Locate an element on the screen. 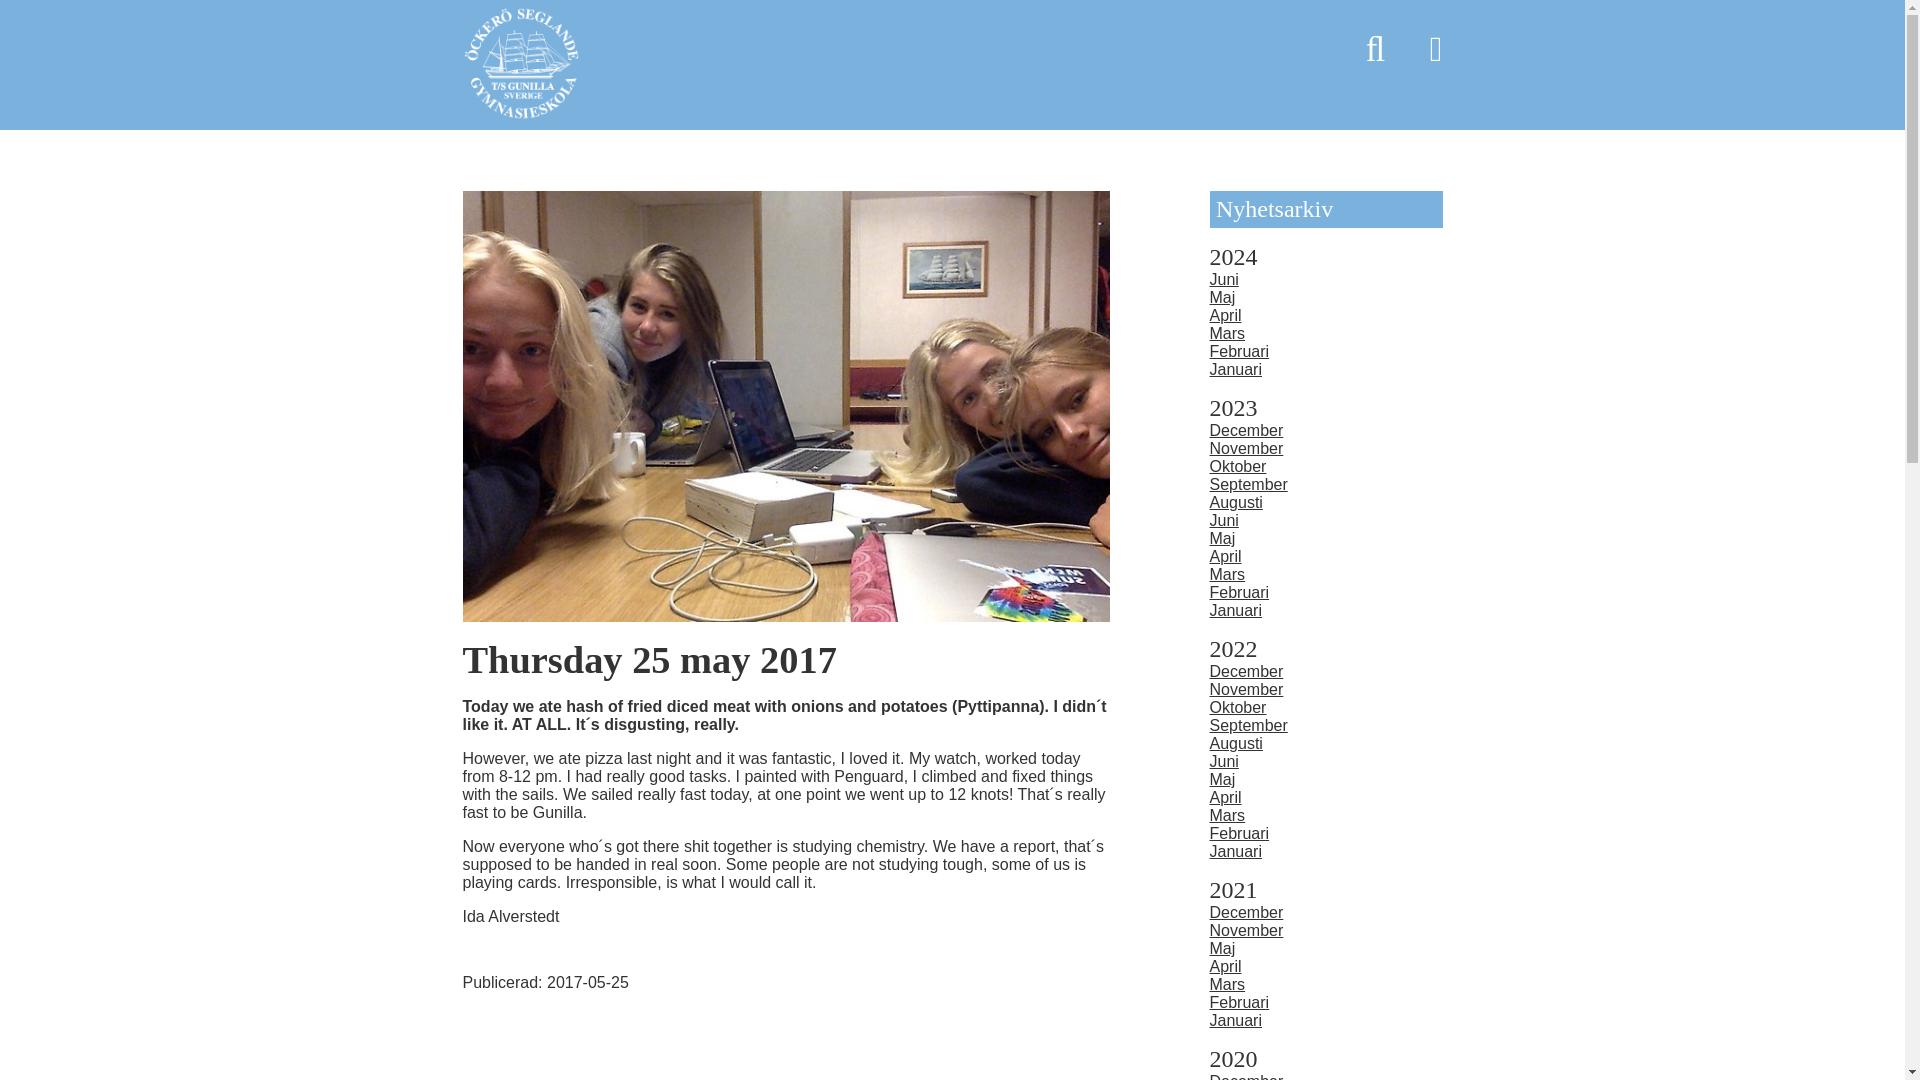 Image resolution: width=1920 pixels, height=1080 pixels. apr 2023 is located at coordinates (1226, 556).